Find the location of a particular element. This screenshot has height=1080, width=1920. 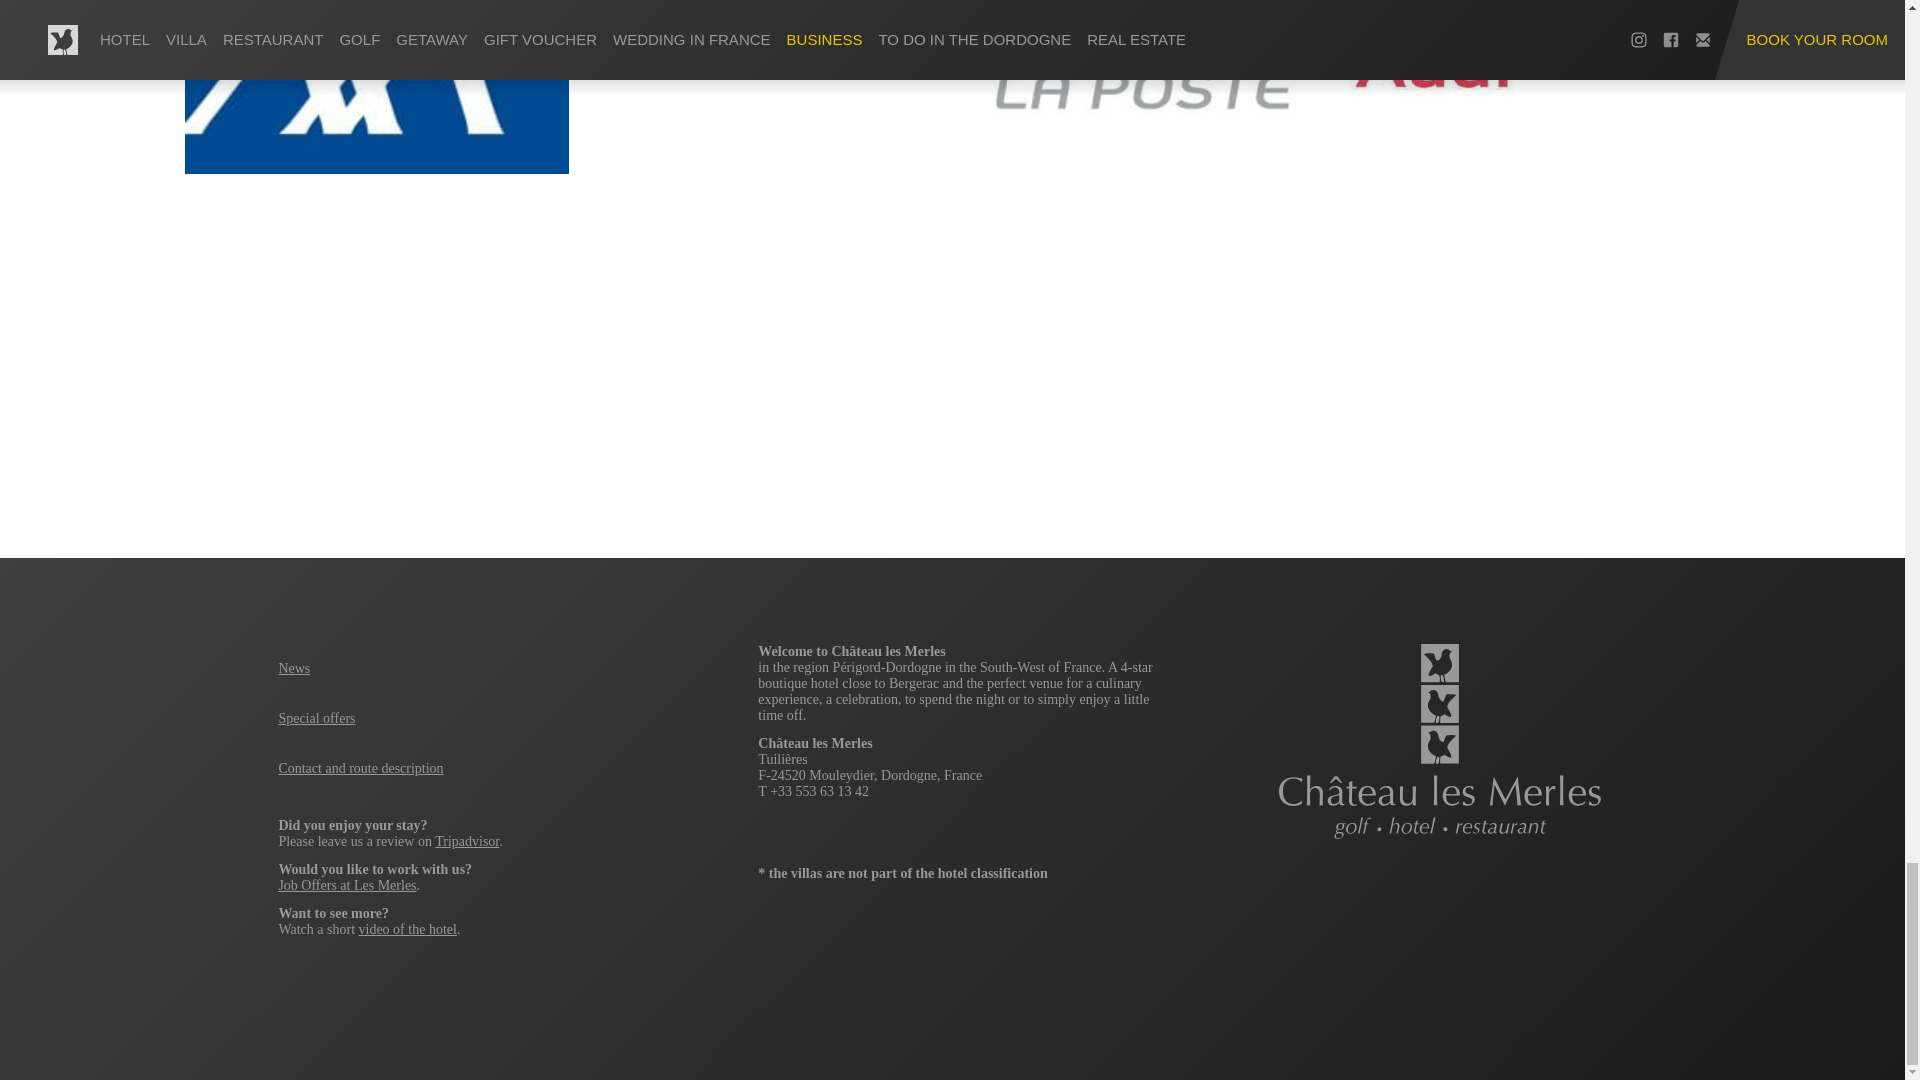

Job Offers at Les Merles is located at coordinates (347, 886).